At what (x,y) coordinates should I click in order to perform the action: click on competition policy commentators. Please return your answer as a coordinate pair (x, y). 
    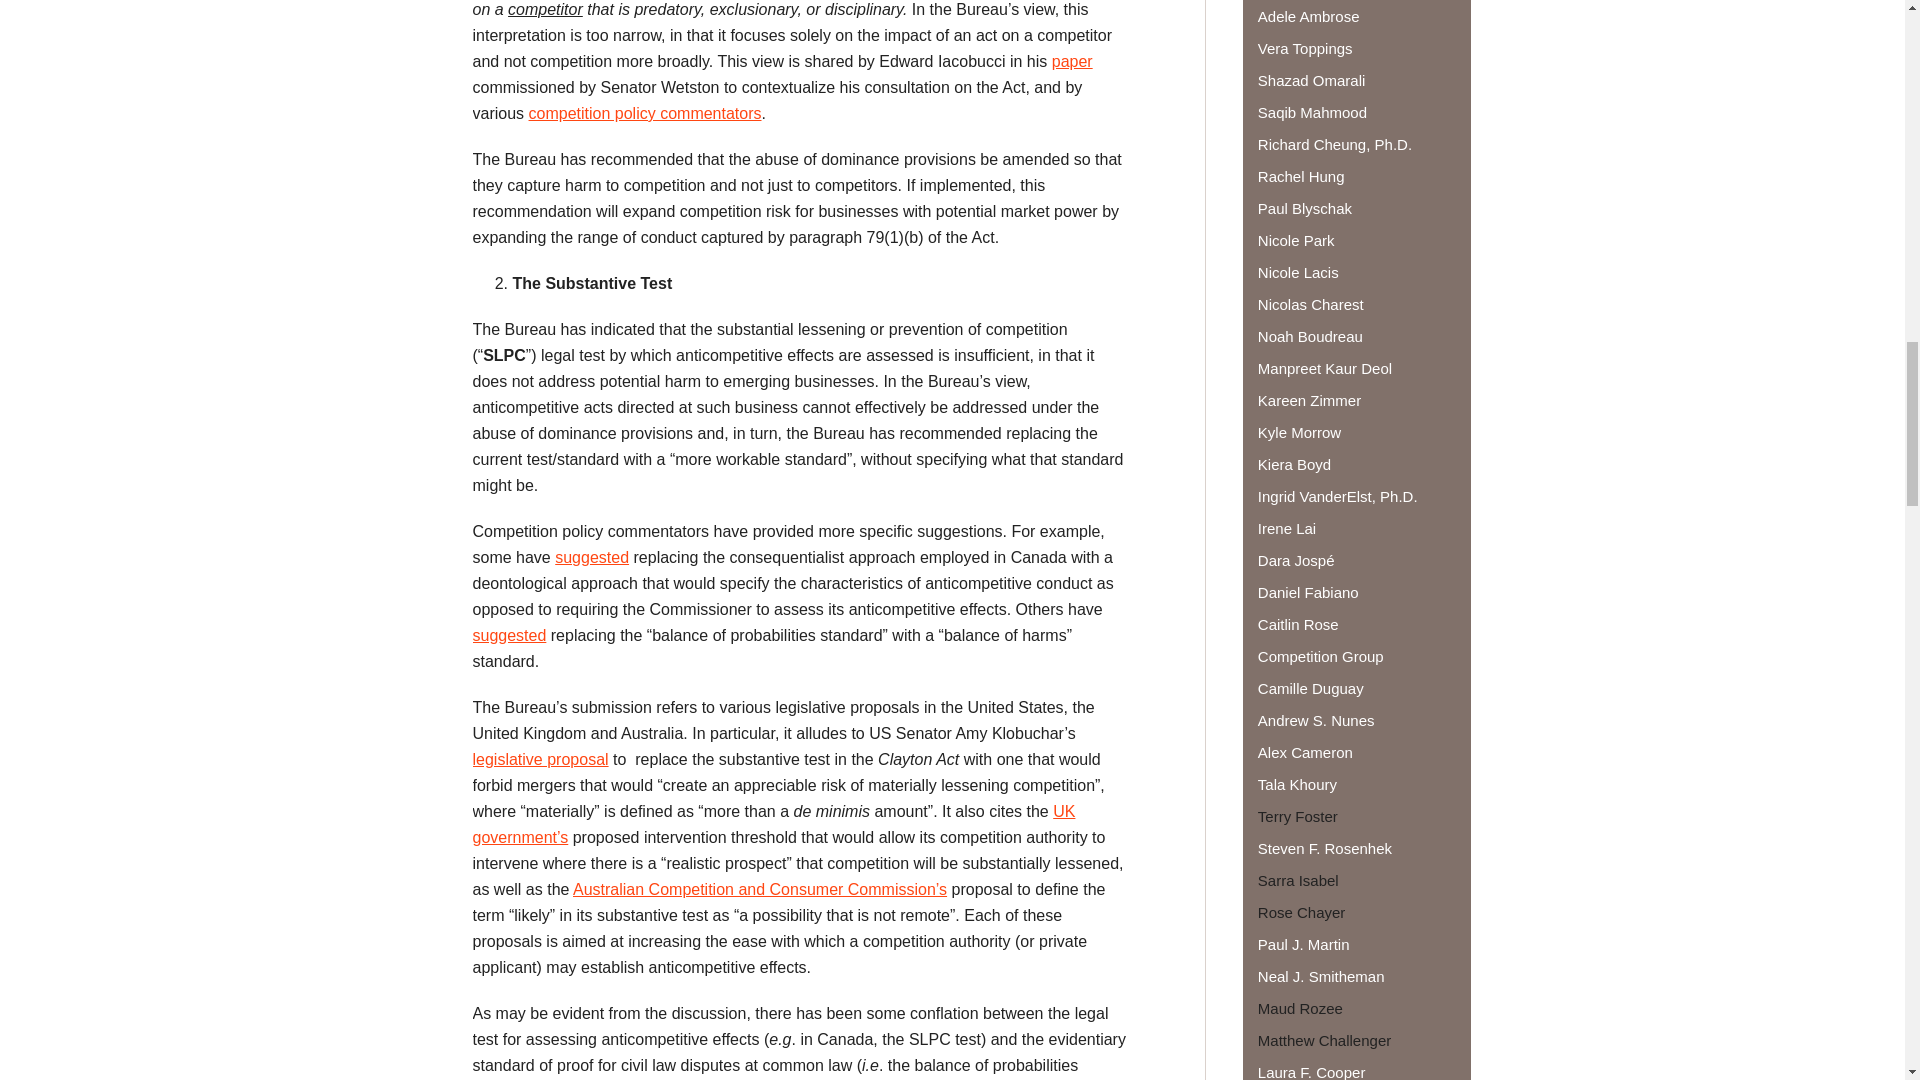
    Looking at the image, I should click on (646, 113).